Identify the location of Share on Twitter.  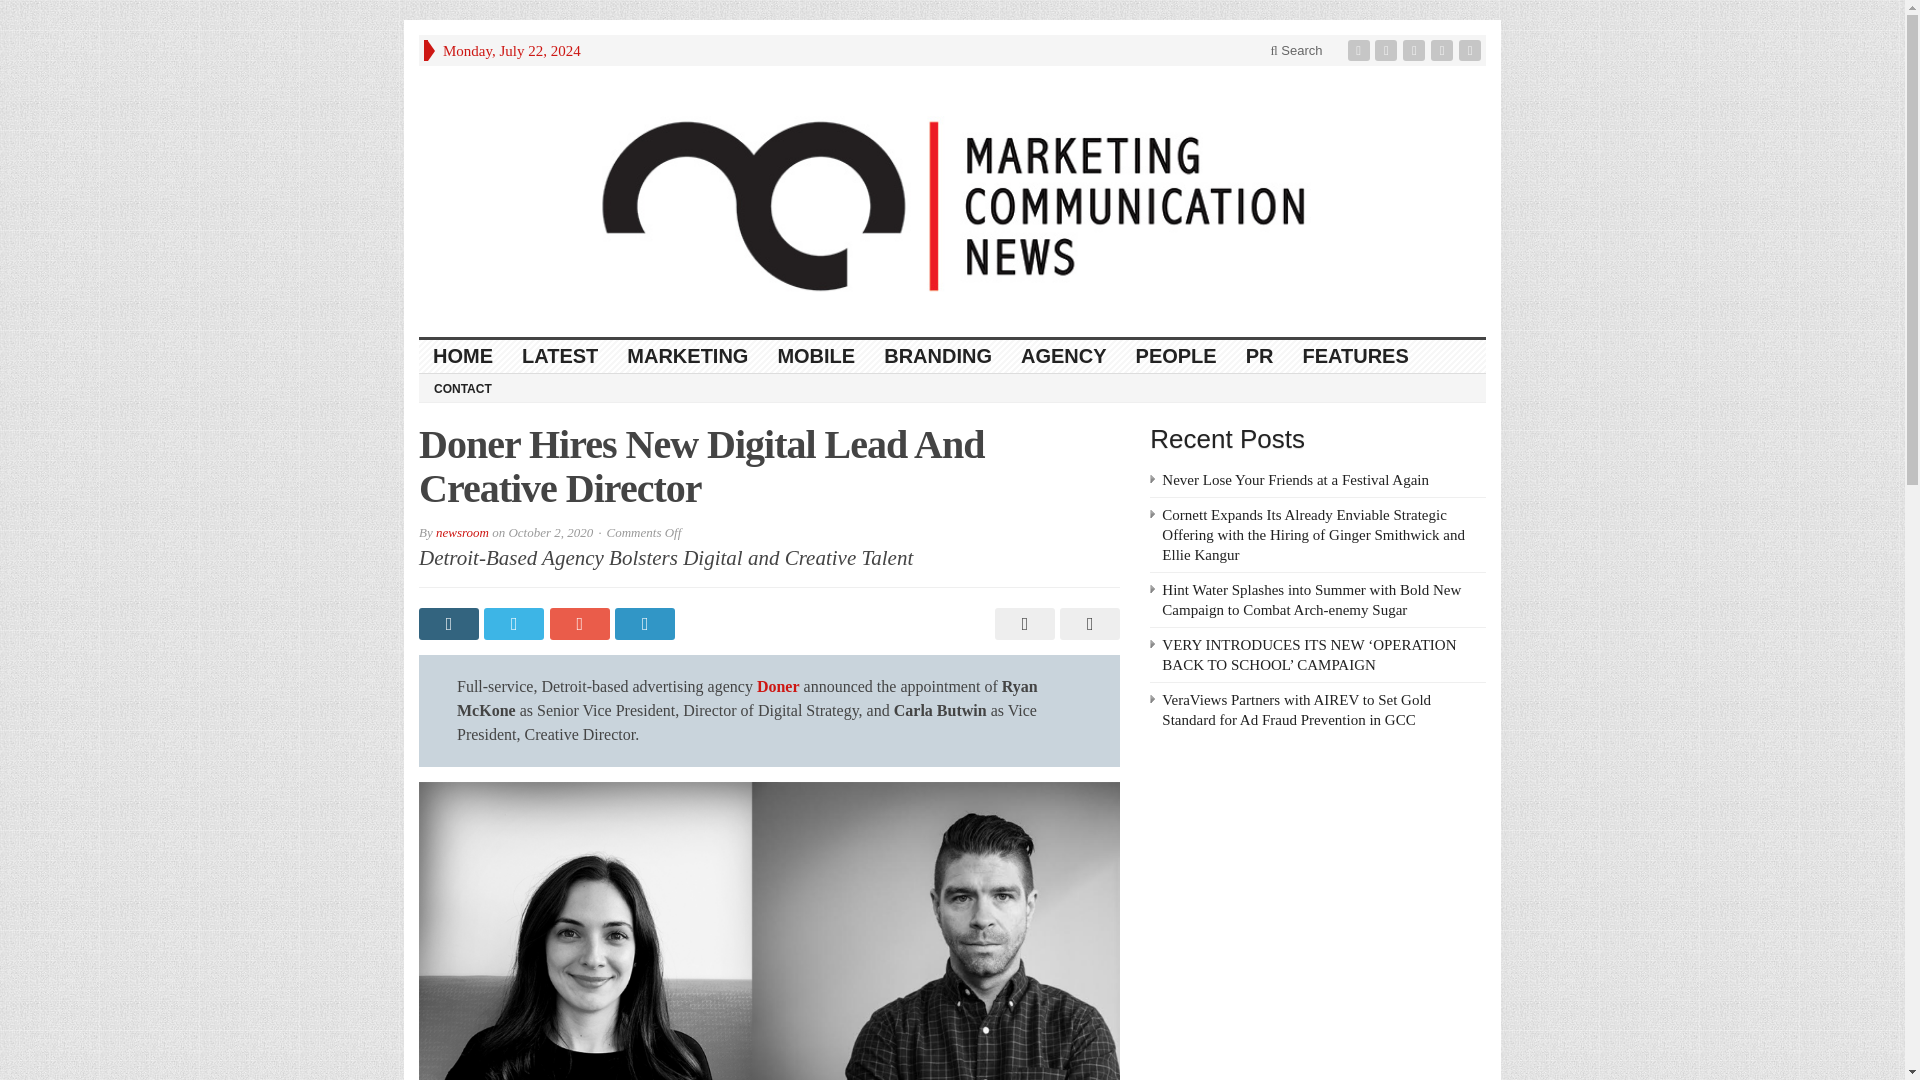
(516, 624).